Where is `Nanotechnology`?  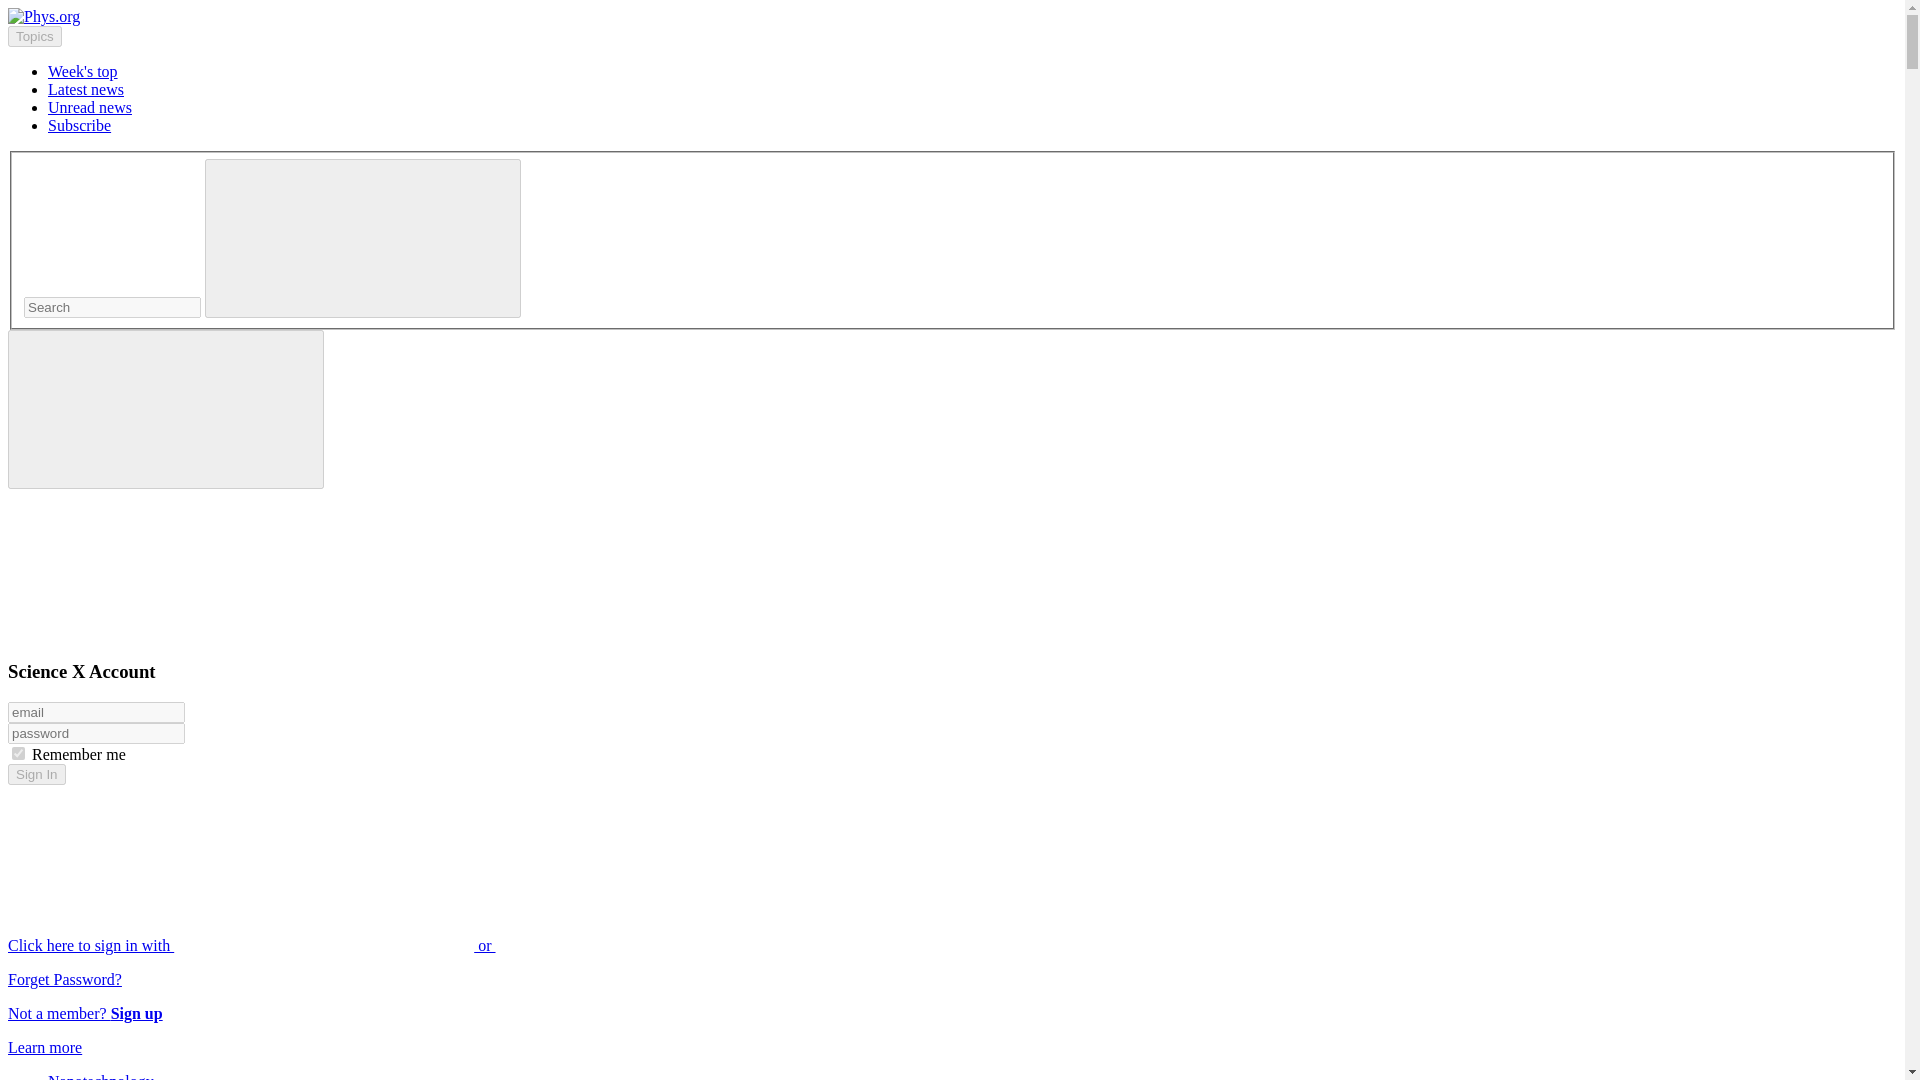 Nanotechnology is located at coordinates (100, 1076).